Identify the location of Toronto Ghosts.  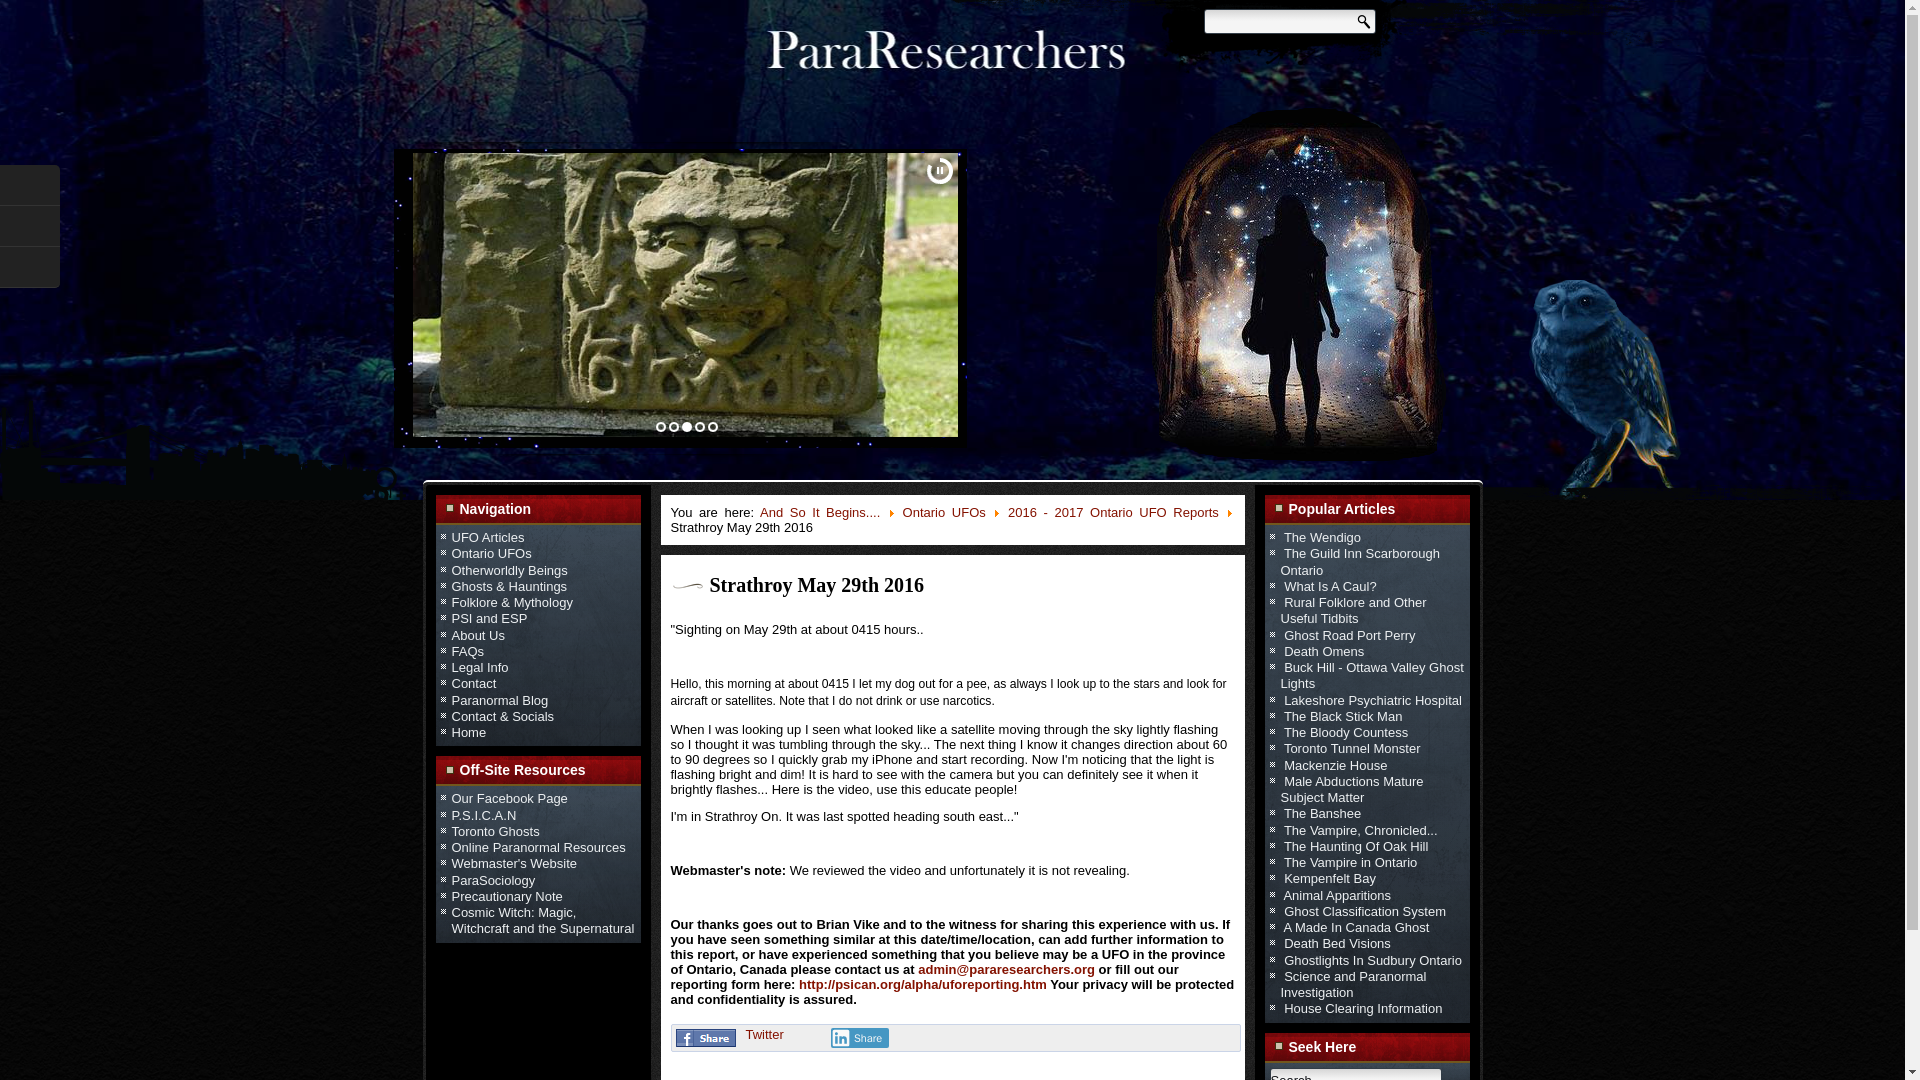
(495, 832).